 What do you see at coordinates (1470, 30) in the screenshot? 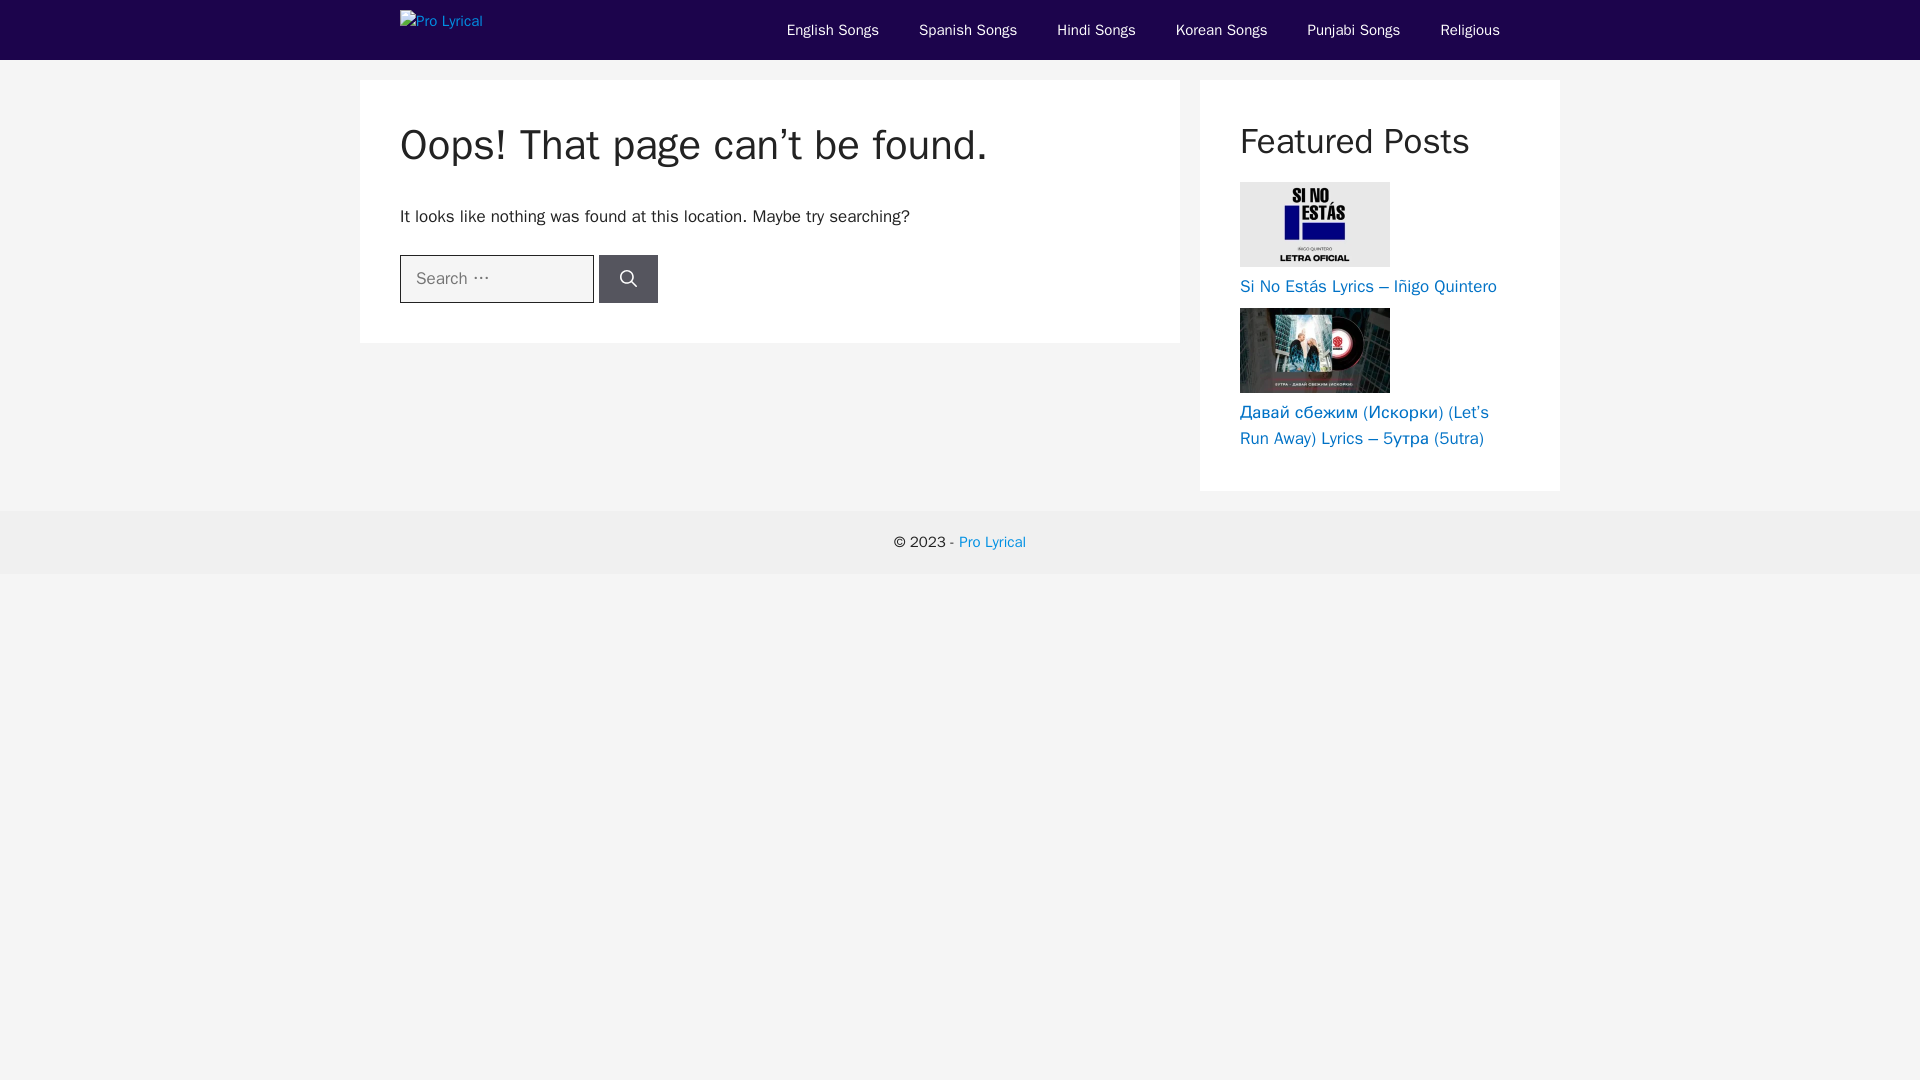
I see `Religious` at bounding box center [1470, 30].